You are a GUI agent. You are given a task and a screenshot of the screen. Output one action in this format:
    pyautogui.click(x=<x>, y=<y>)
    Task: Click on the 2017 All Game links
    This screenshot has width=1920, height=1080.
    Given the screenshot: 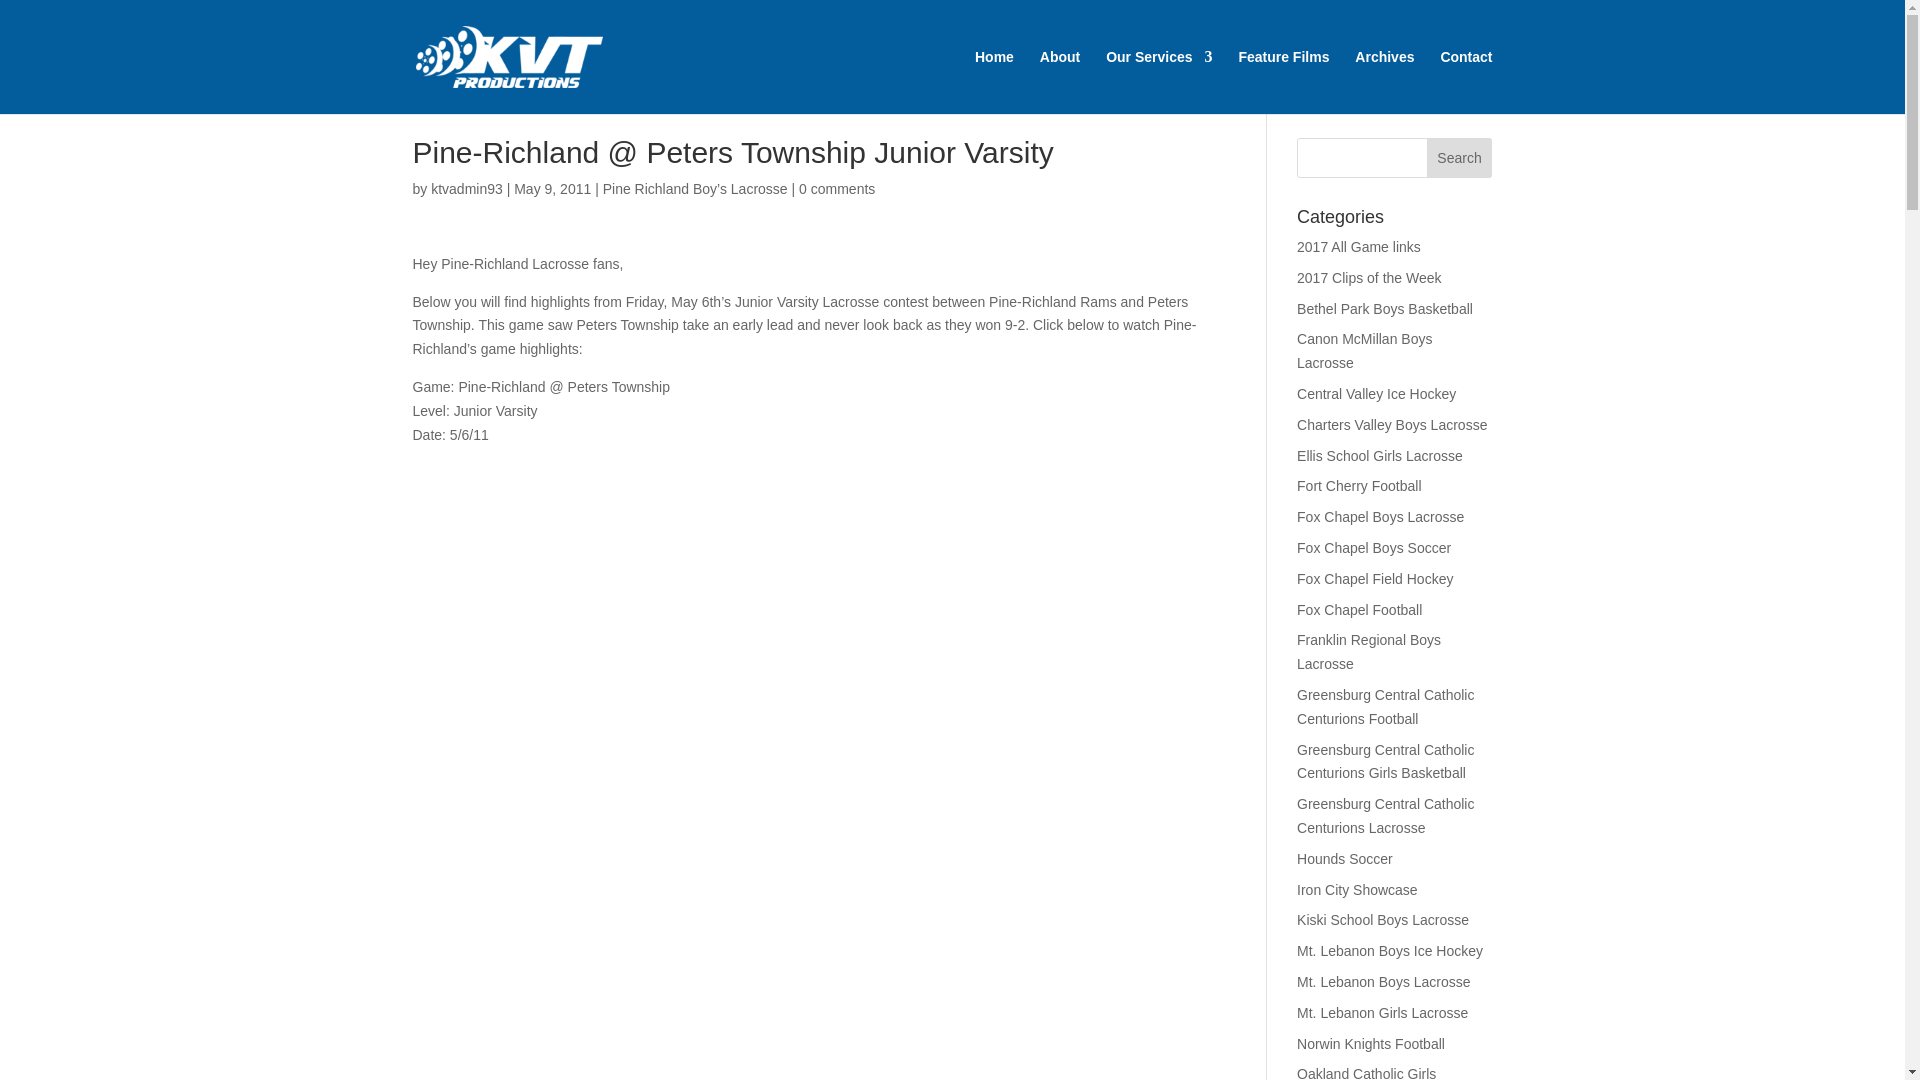 What is the action you would take?
    pyautogui.click(x=1358, y=246)
    